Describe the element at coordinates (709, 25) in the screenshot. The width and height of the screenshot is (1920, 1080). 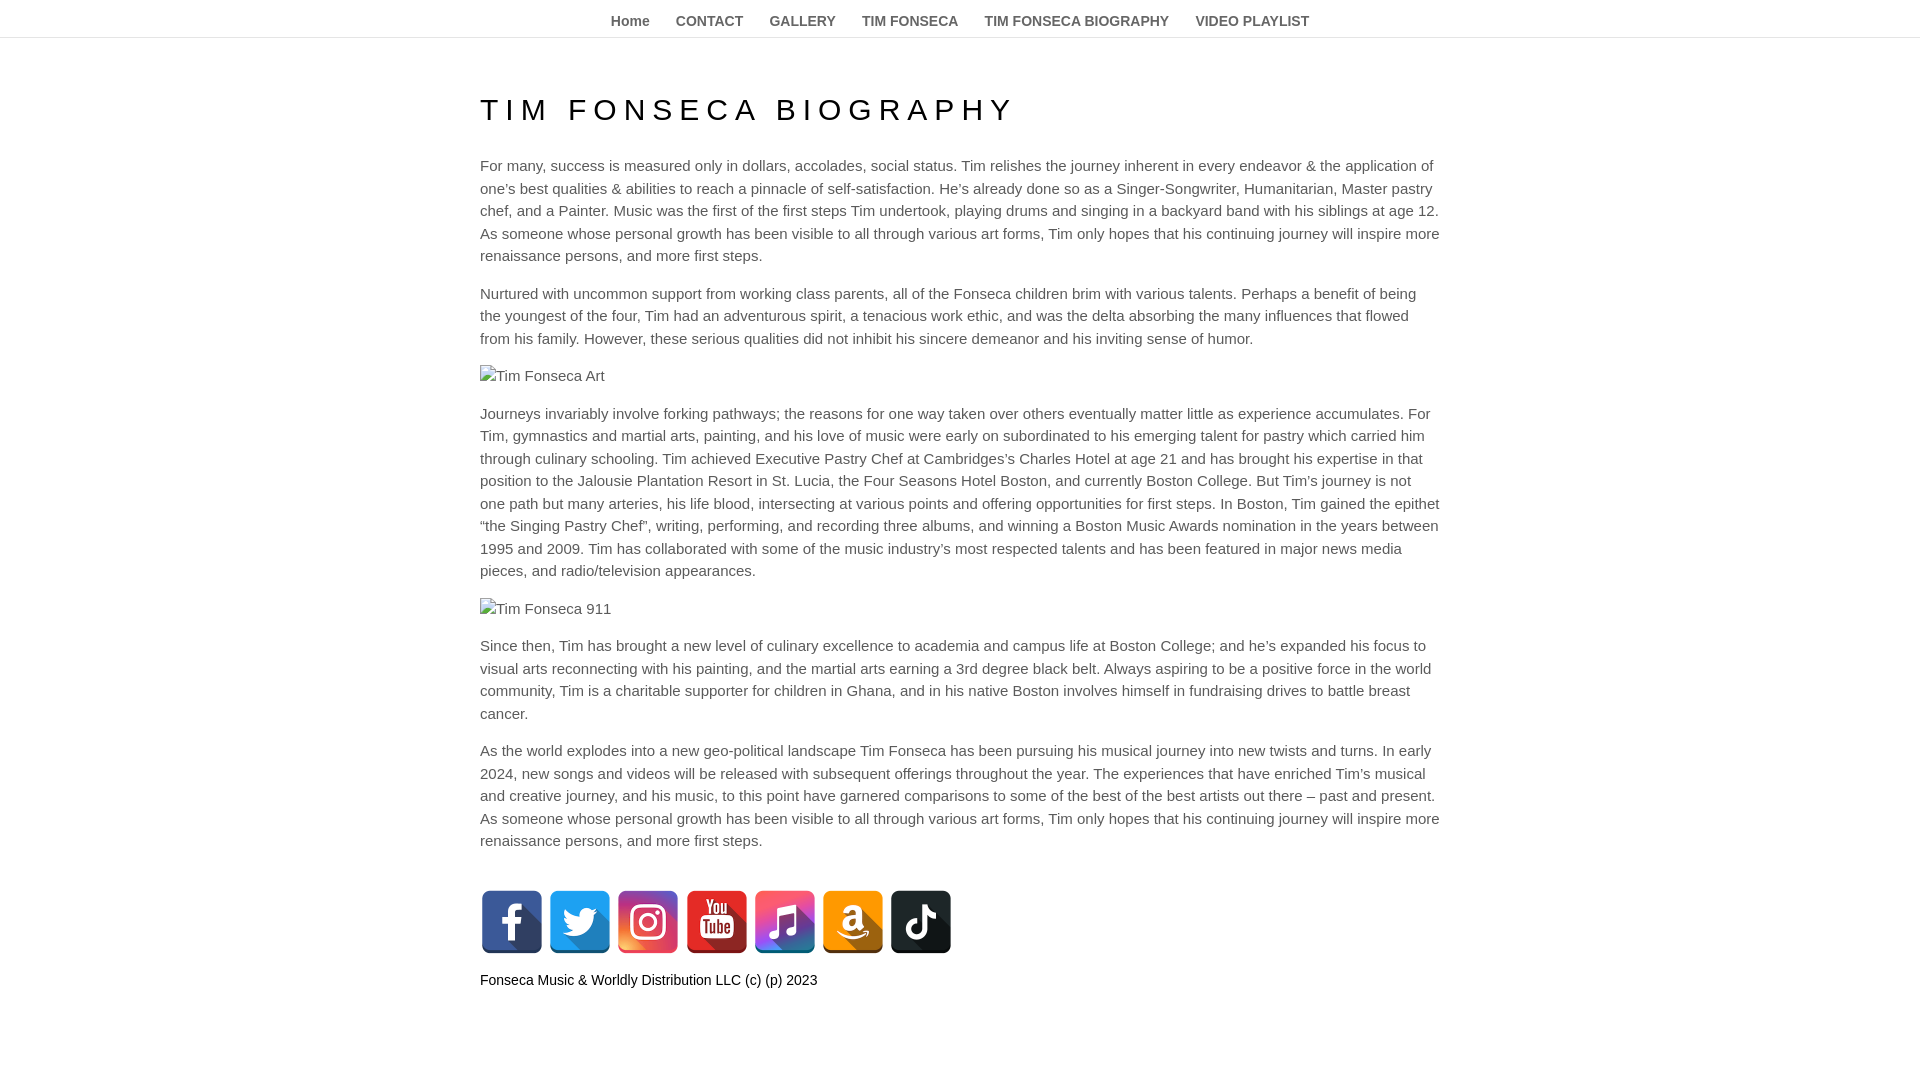
I see `CONTACT` at that location.